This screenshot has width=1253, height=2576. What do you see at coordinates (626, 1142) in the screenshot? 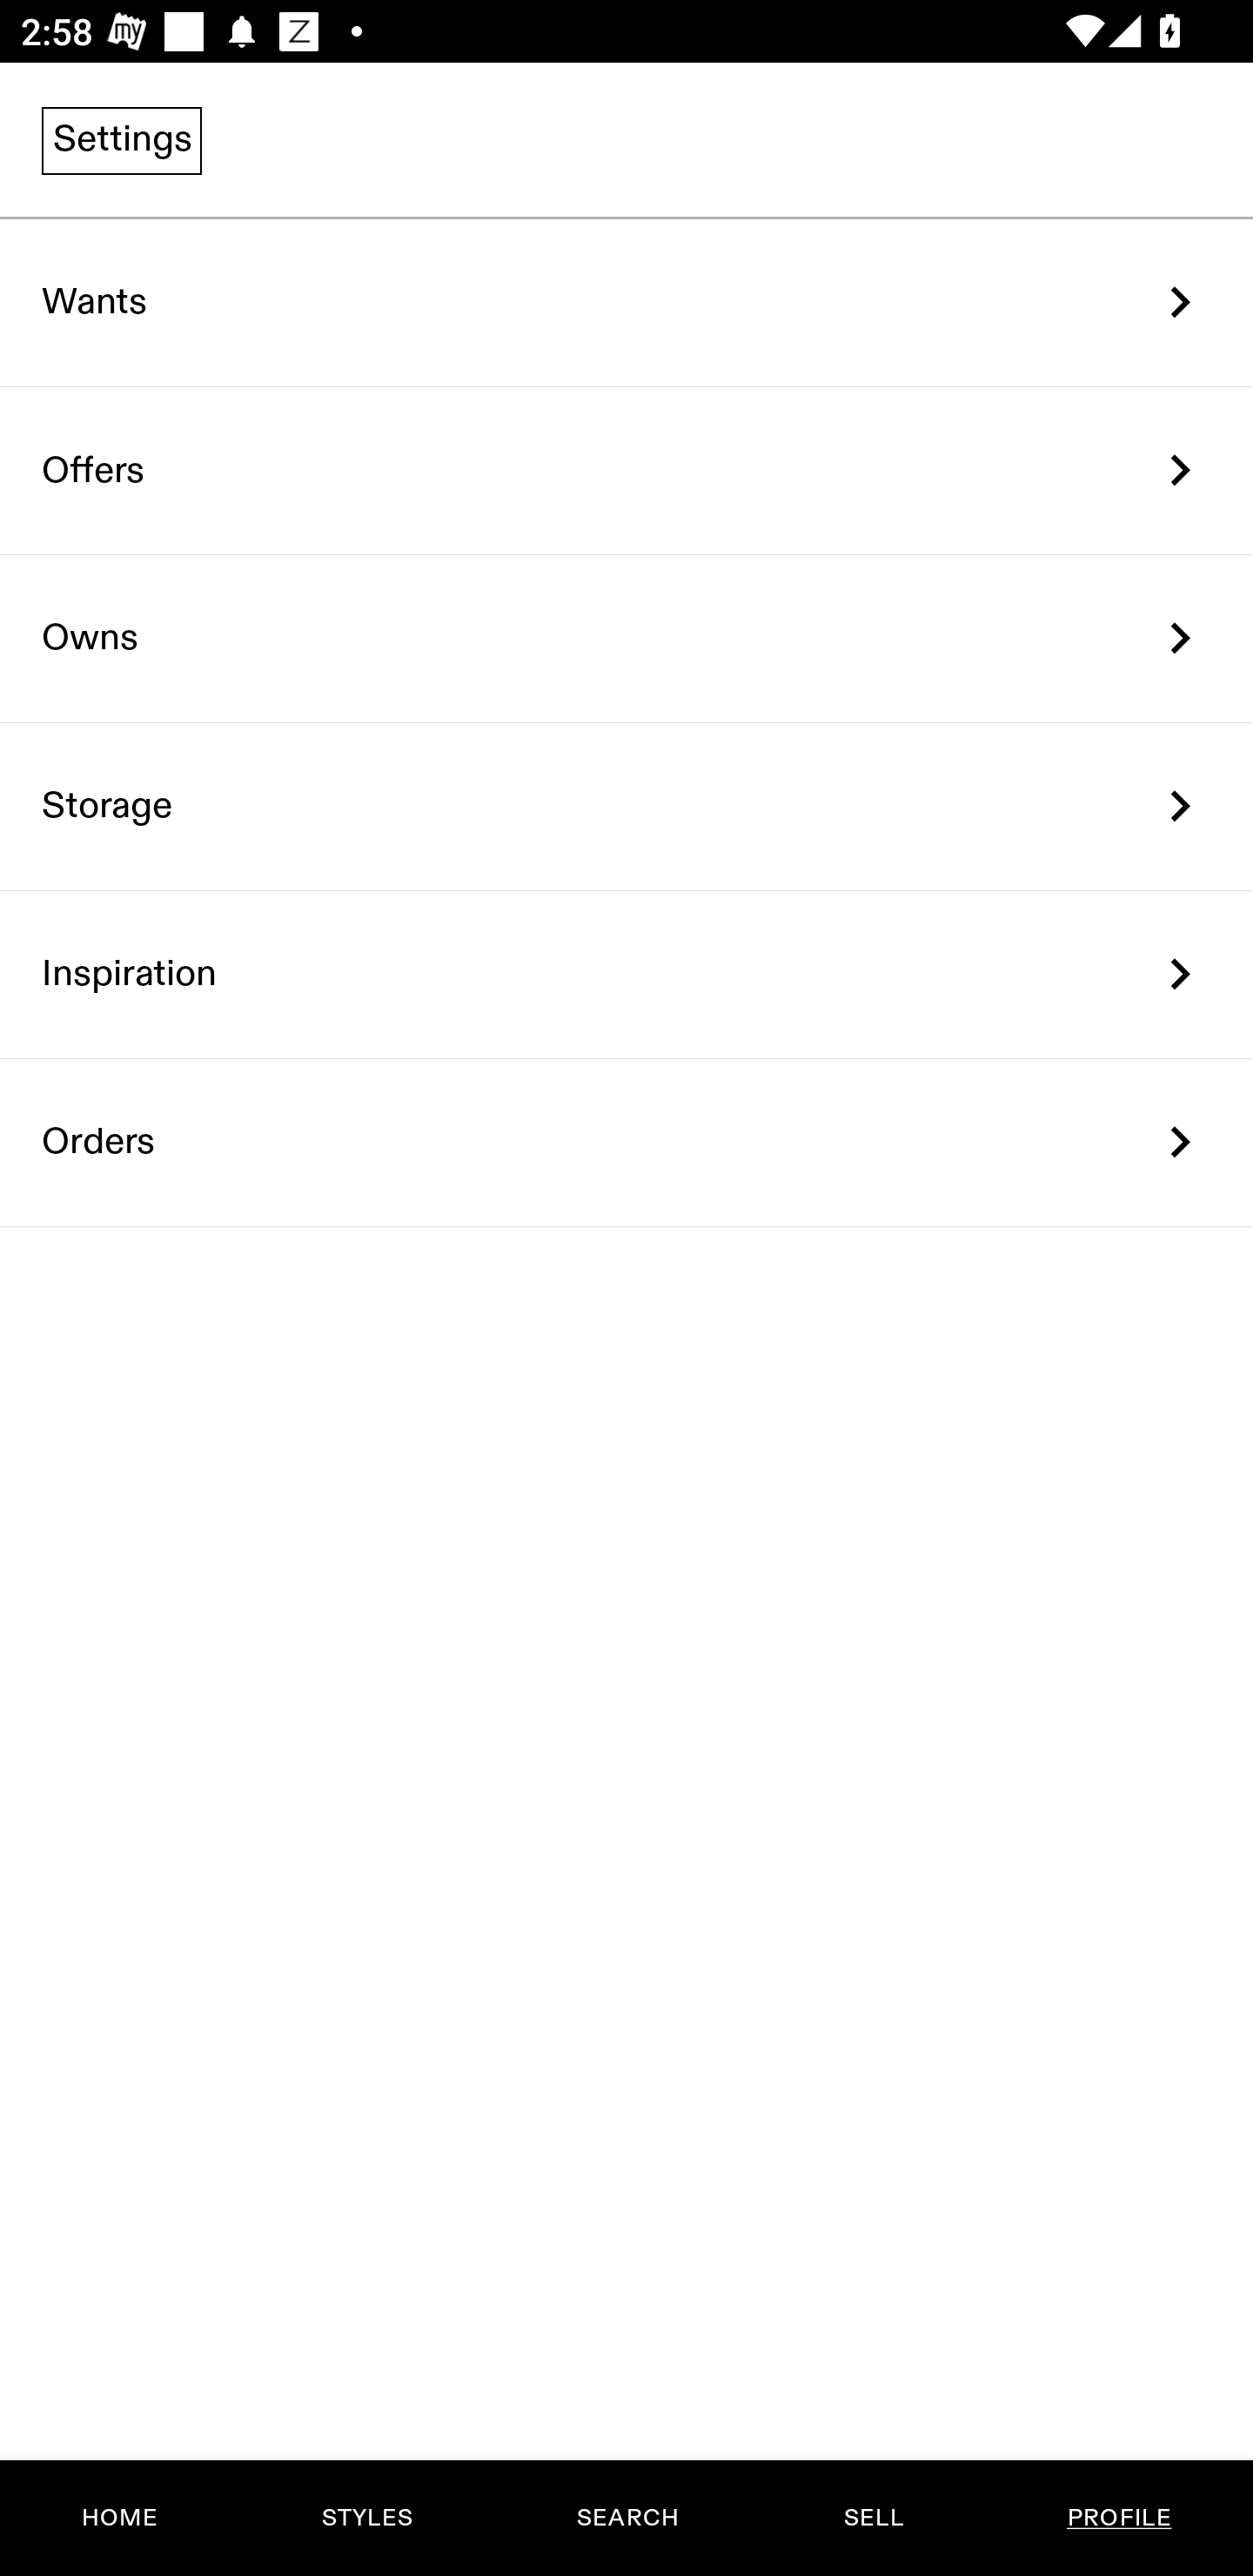
I see `Orders` at bounding box center [626, 1142].